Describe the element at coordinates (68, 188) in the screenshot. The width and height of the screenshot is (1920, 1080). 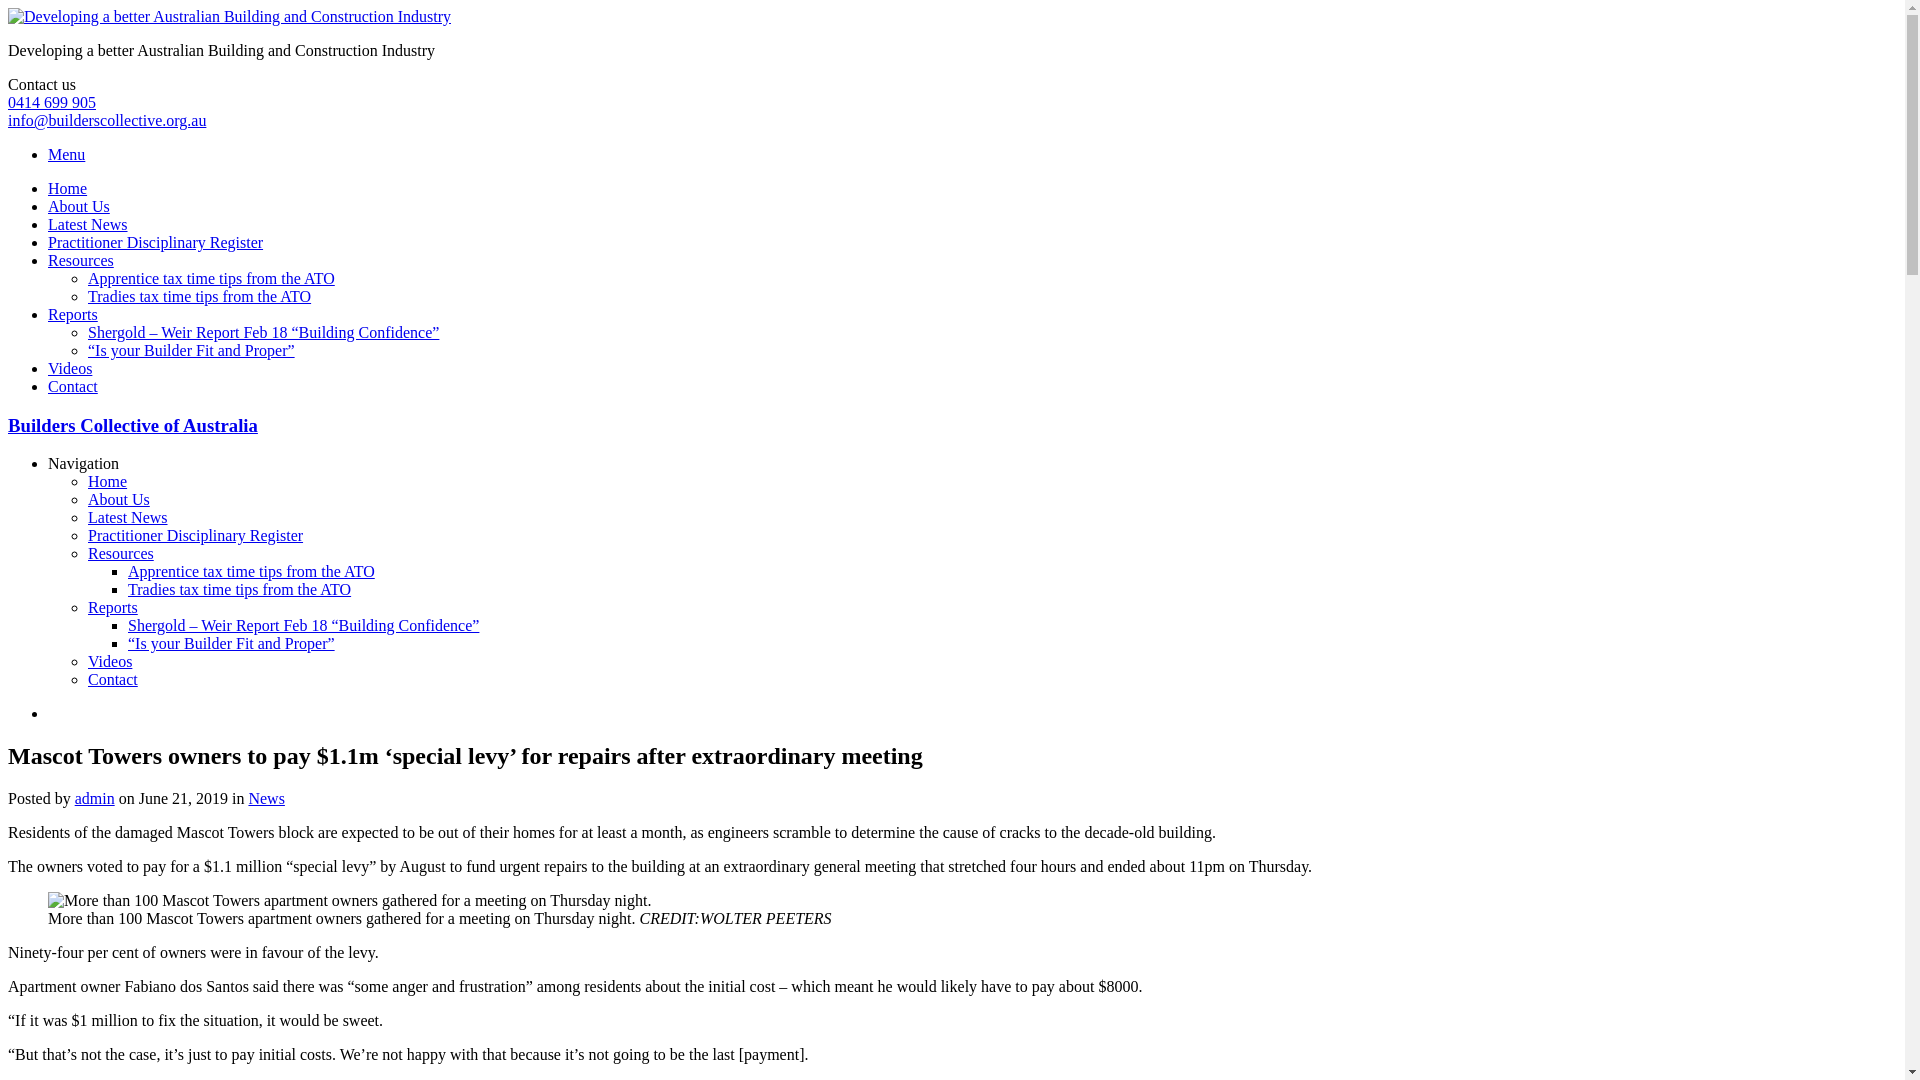
I see `Home` at that location.